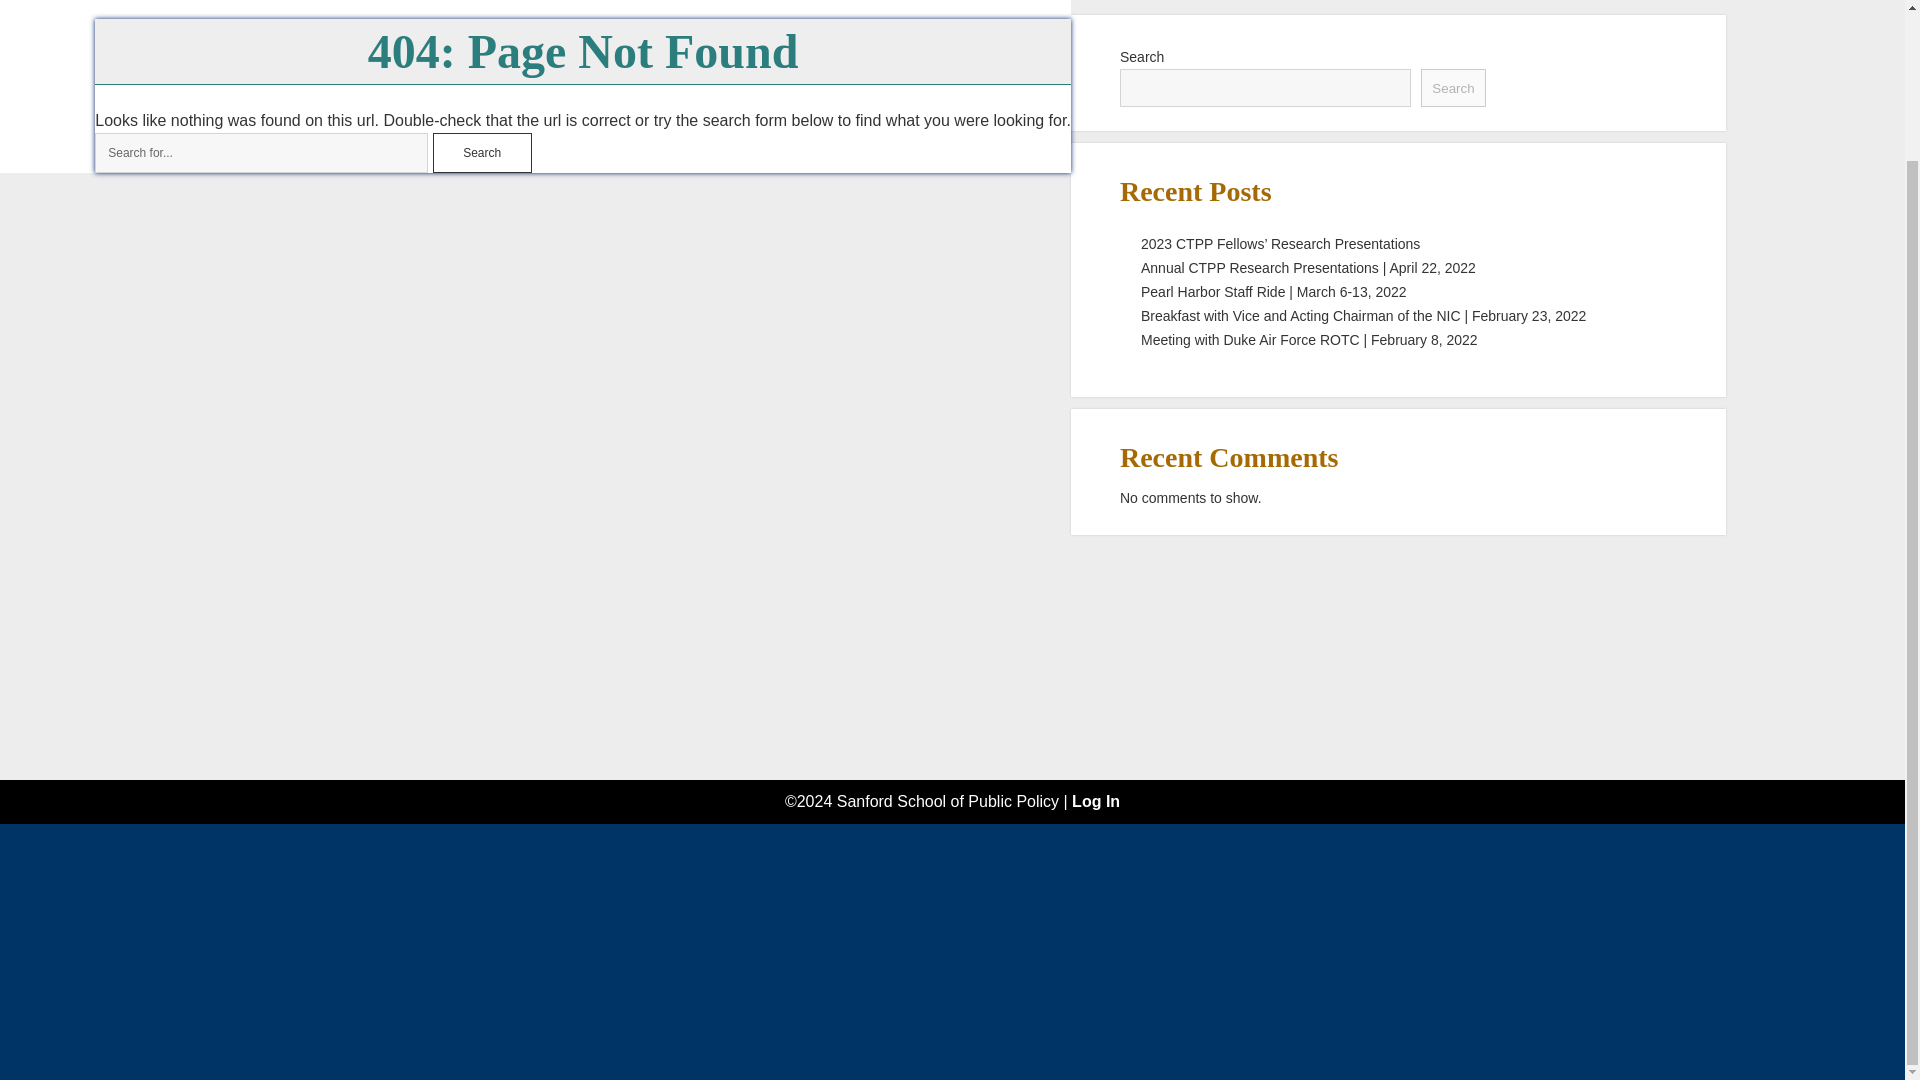  I want to click on Search for:, so click(261, 152).